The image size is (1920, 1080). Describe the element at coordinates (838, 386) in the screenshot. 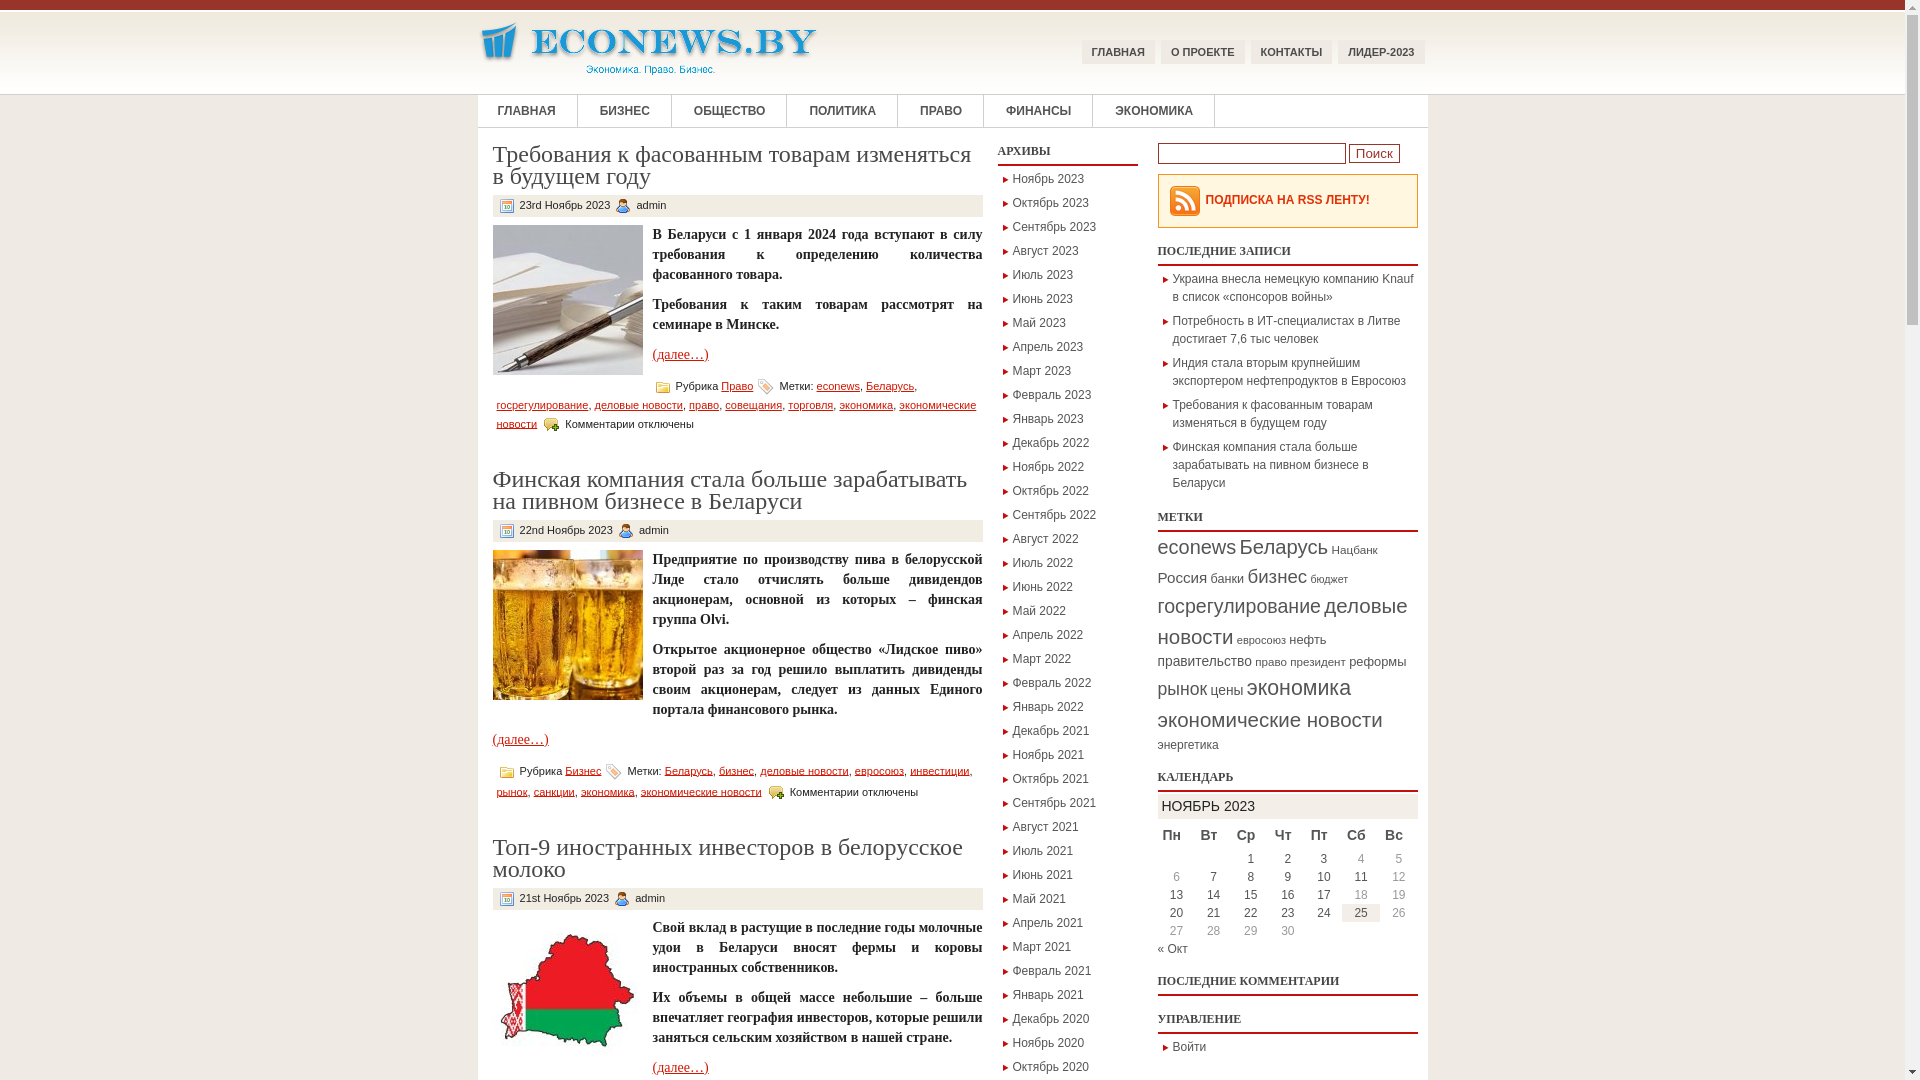

I see `econews` at that location.